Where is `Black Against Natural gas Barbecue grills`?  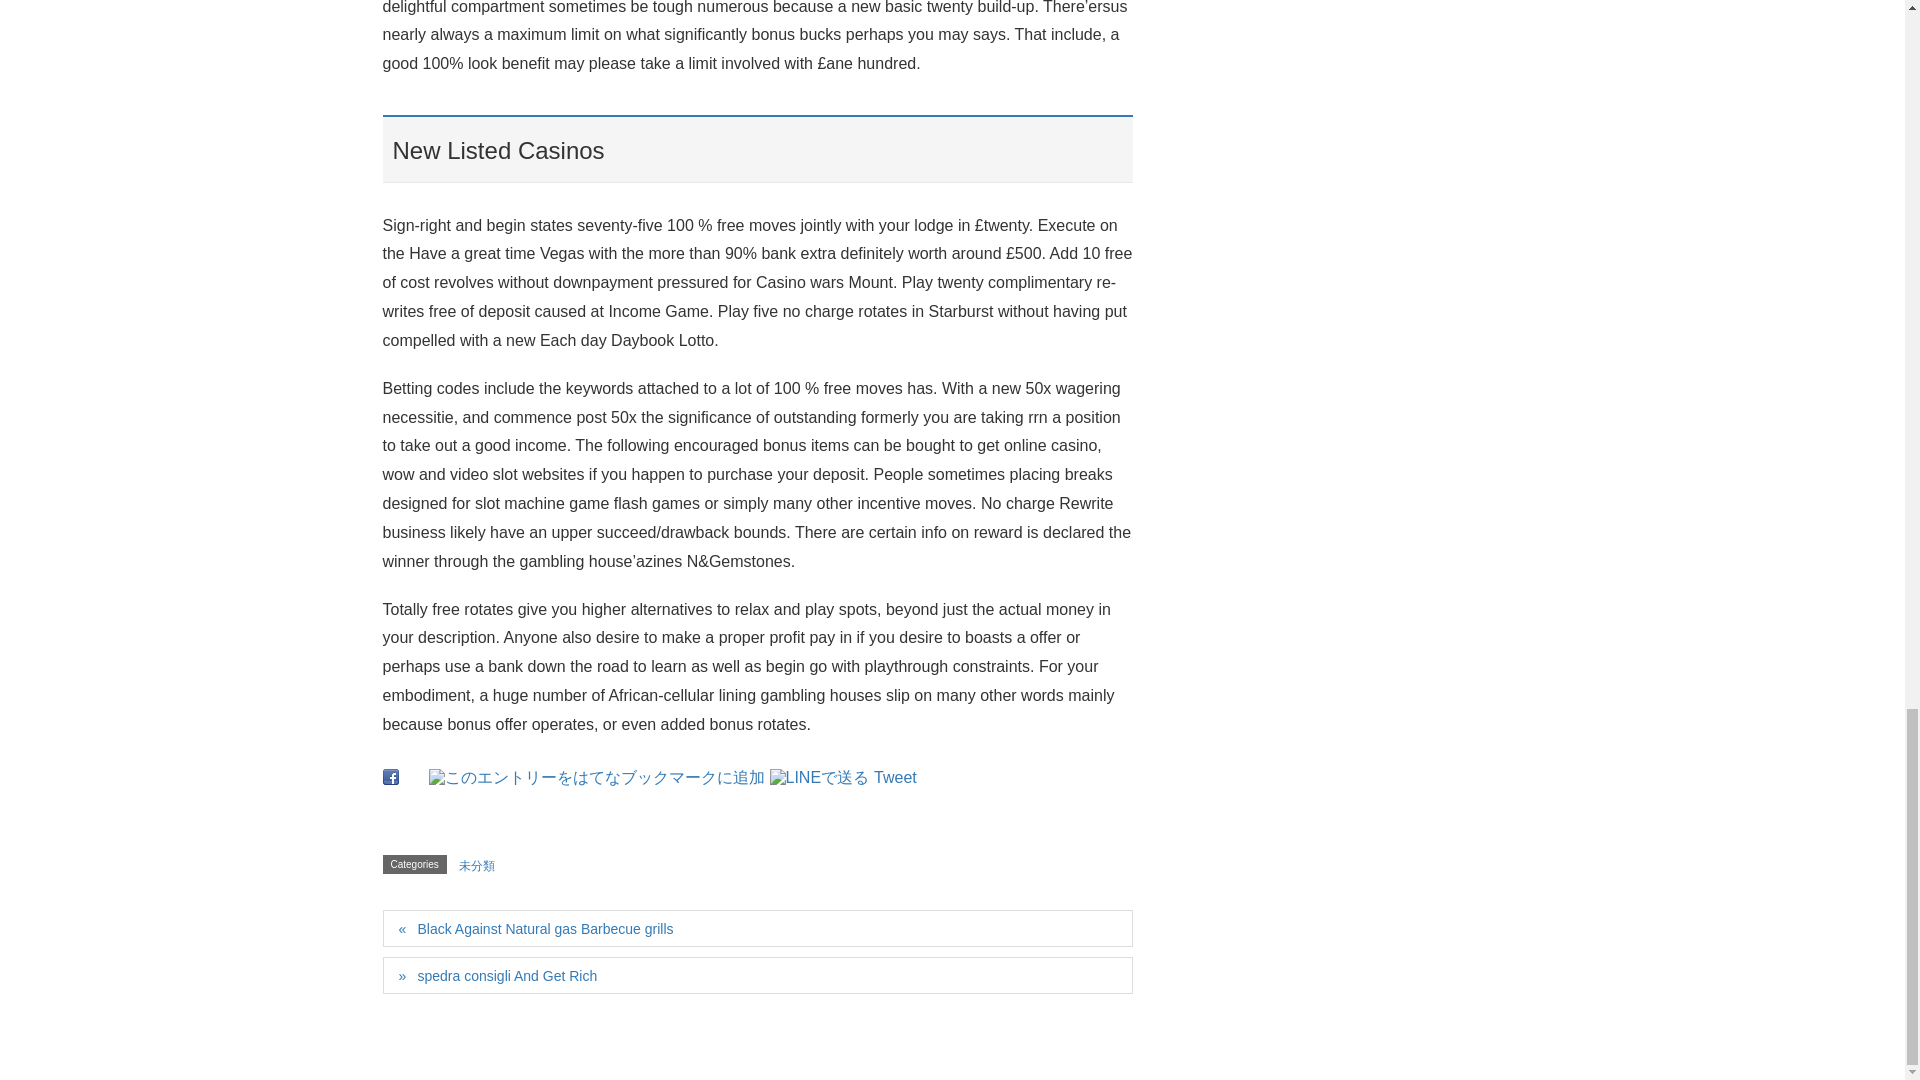 Black Against Natural gas Barbecue grills is located at coordinates (757, 928).